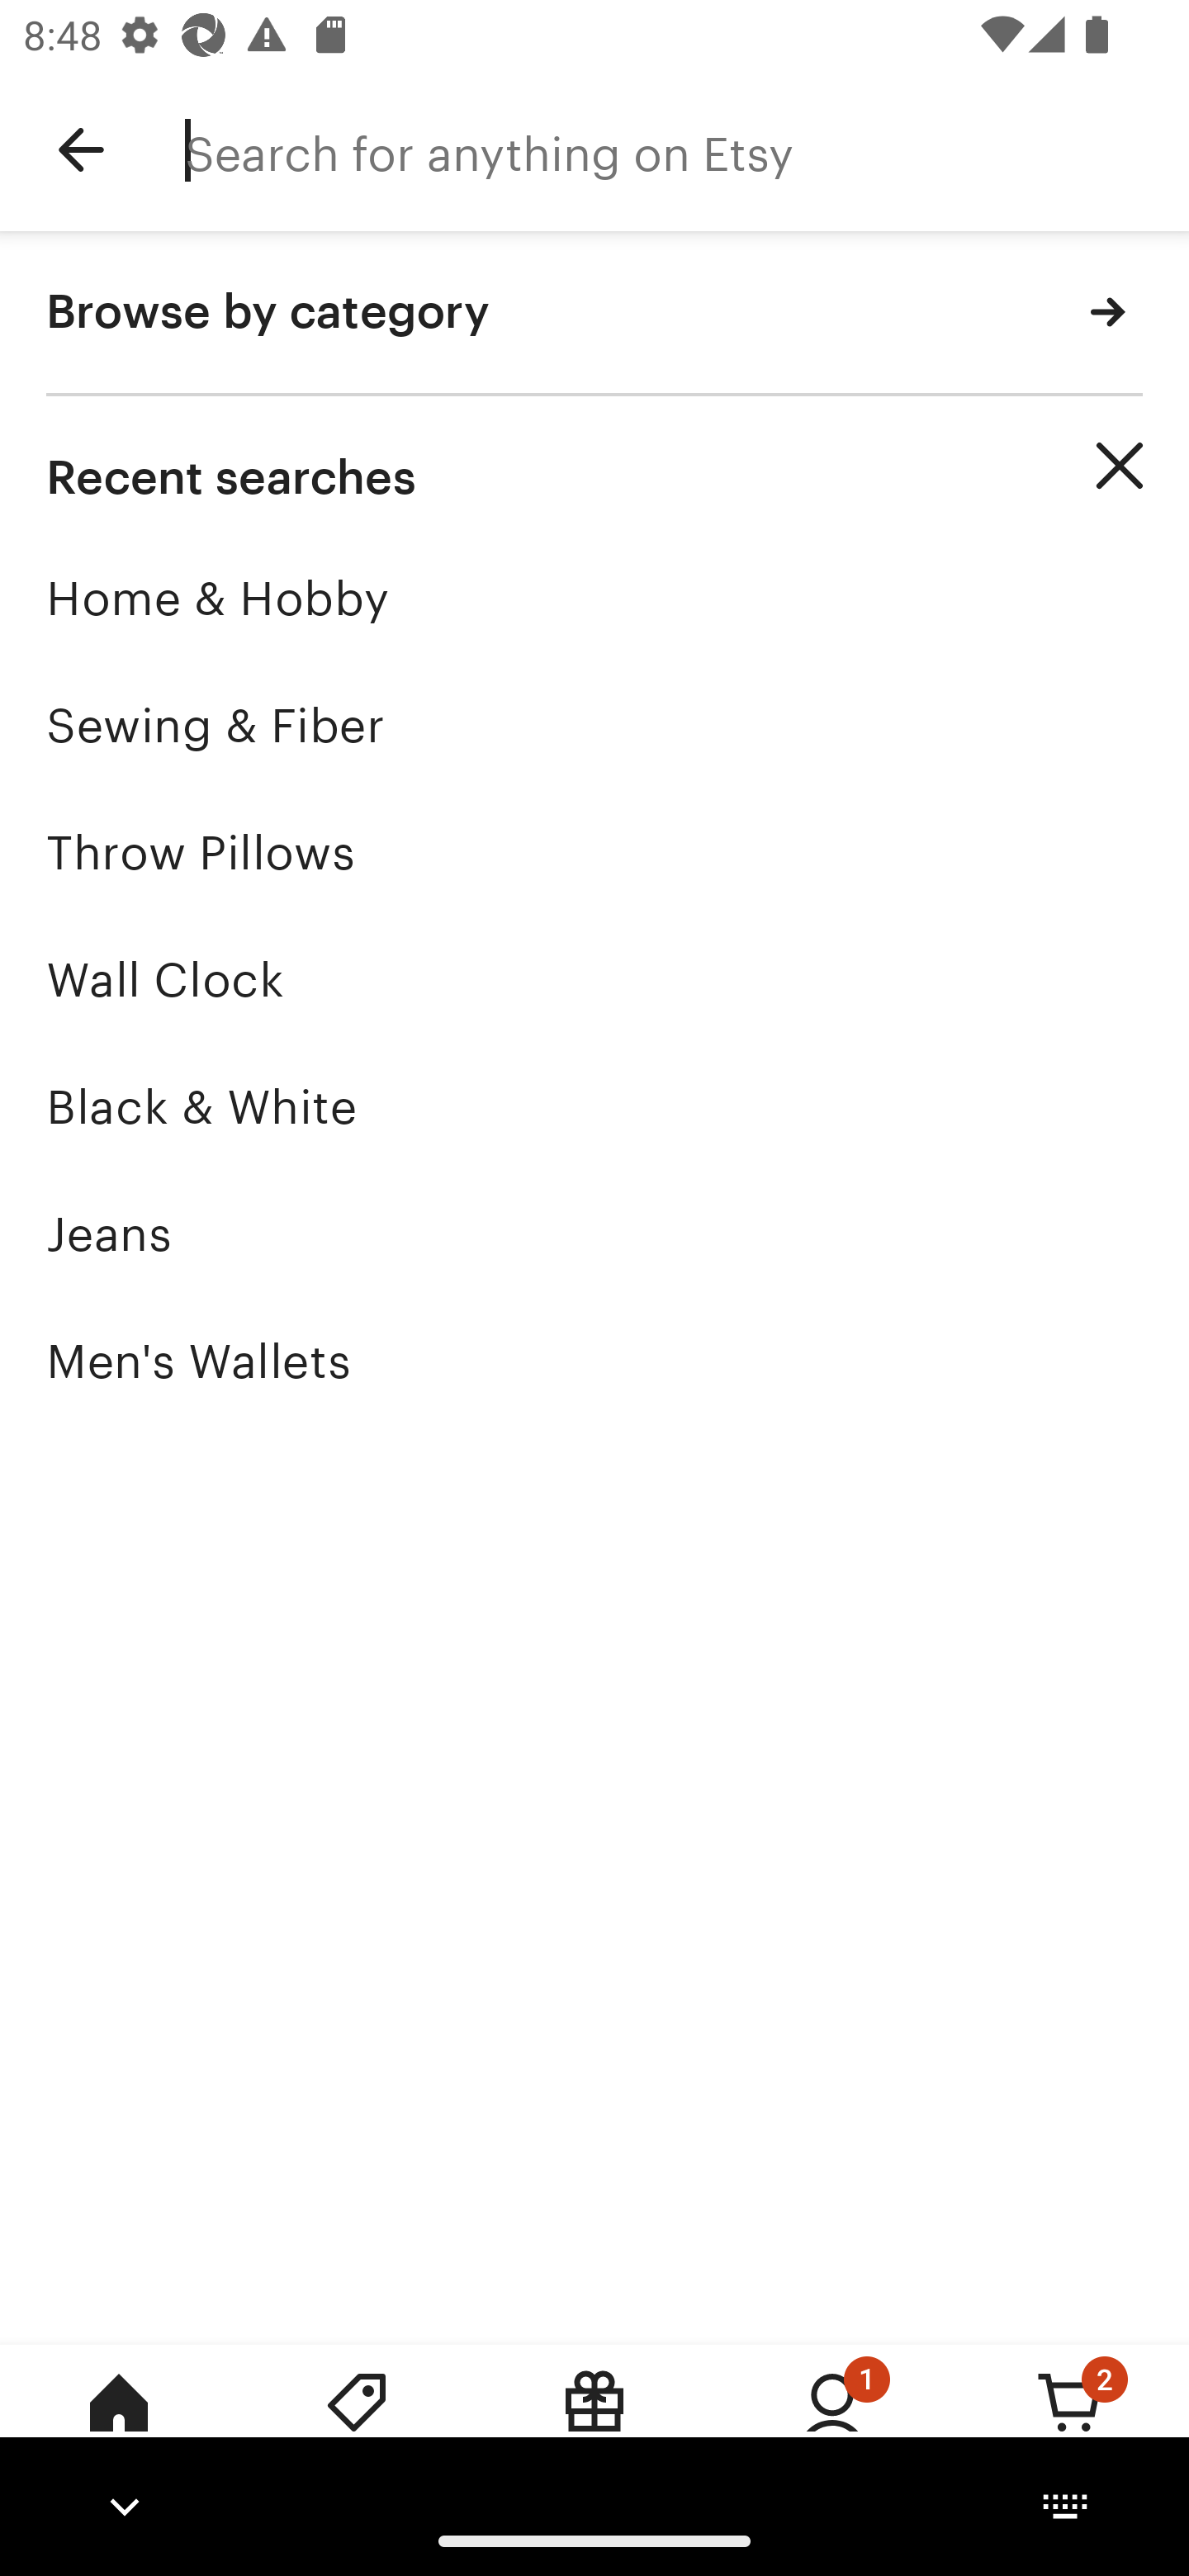 The height and width of the screenshot is (2576, 1189). What do you see at coordinates (357, 2425) in the screenshot?
I see `Deals` at bounding box center [357, 2425].